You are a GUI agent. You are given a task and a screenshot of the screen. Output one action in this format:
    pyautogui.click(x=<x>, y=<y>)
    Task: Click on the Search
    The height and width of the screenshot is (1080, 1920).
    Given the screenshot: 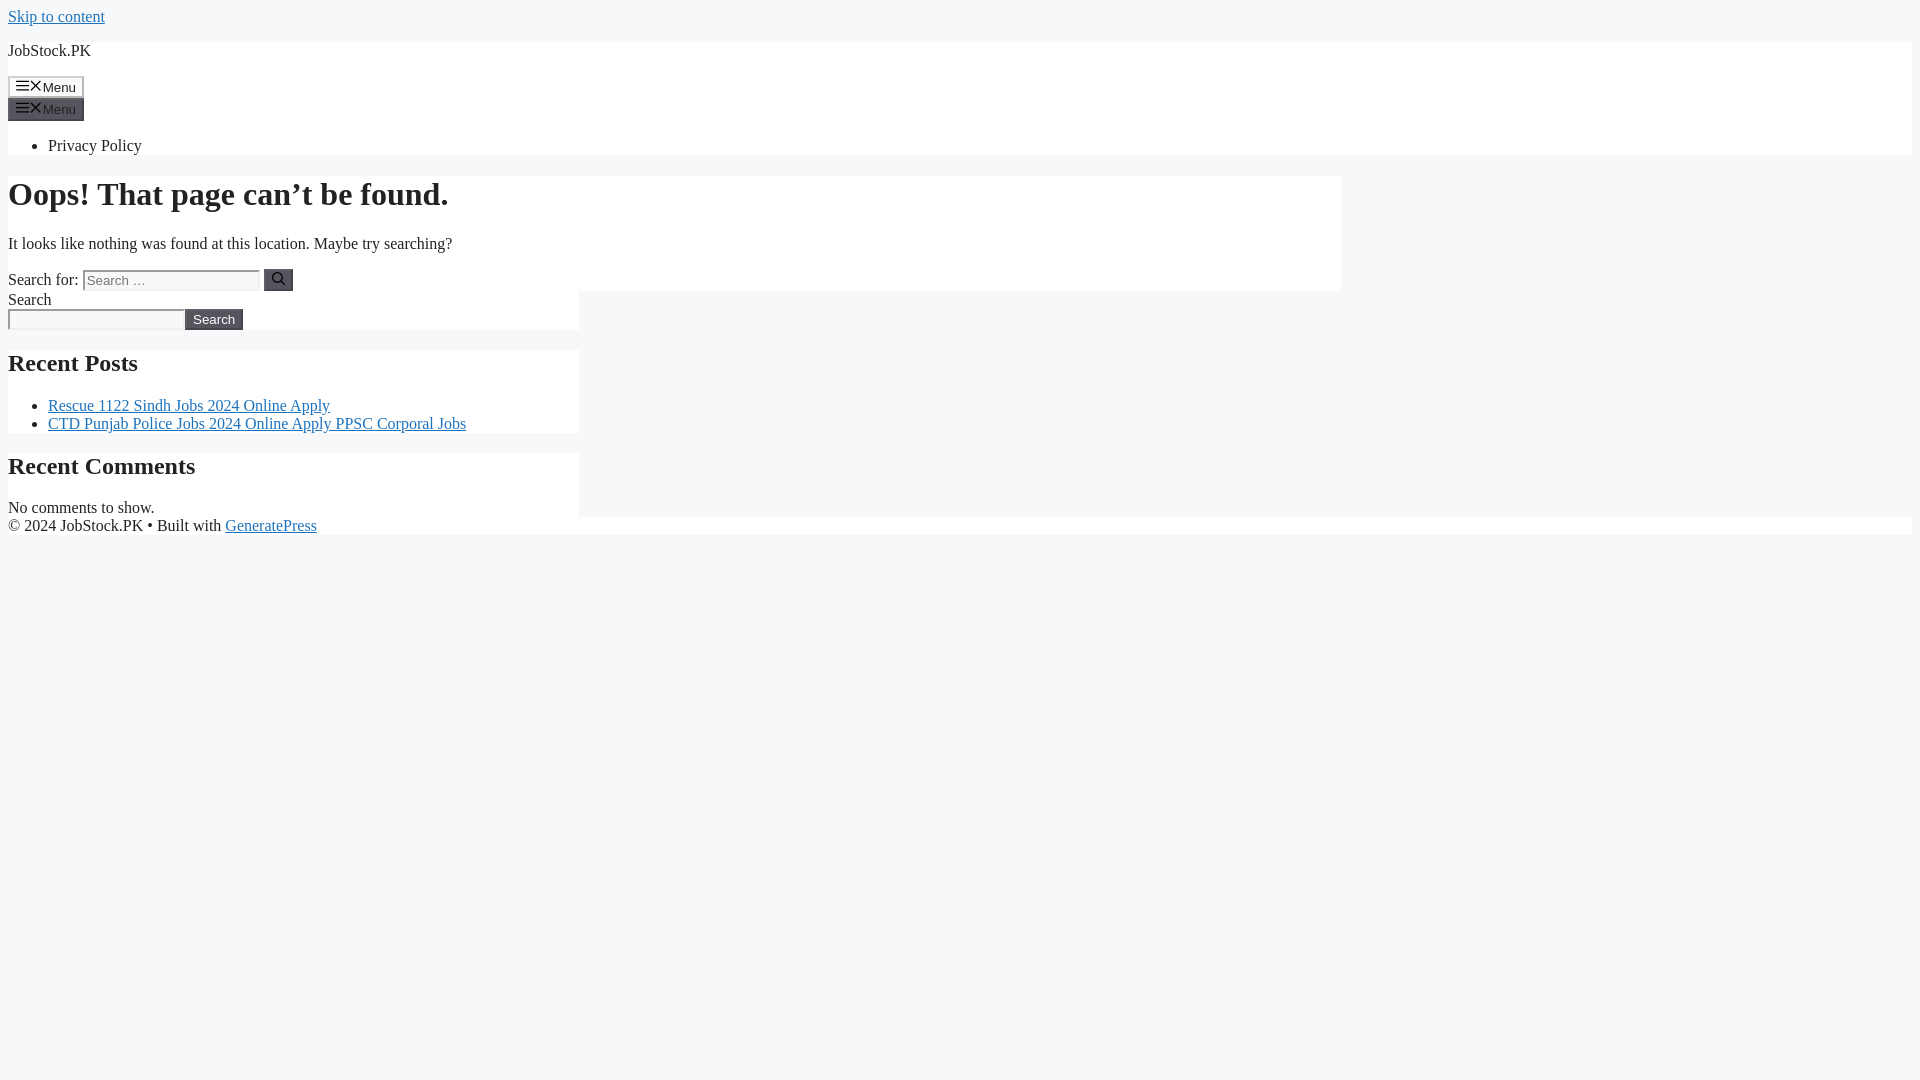 What is the action you would take?
    pyautogui.click(x=214, y=319)
    